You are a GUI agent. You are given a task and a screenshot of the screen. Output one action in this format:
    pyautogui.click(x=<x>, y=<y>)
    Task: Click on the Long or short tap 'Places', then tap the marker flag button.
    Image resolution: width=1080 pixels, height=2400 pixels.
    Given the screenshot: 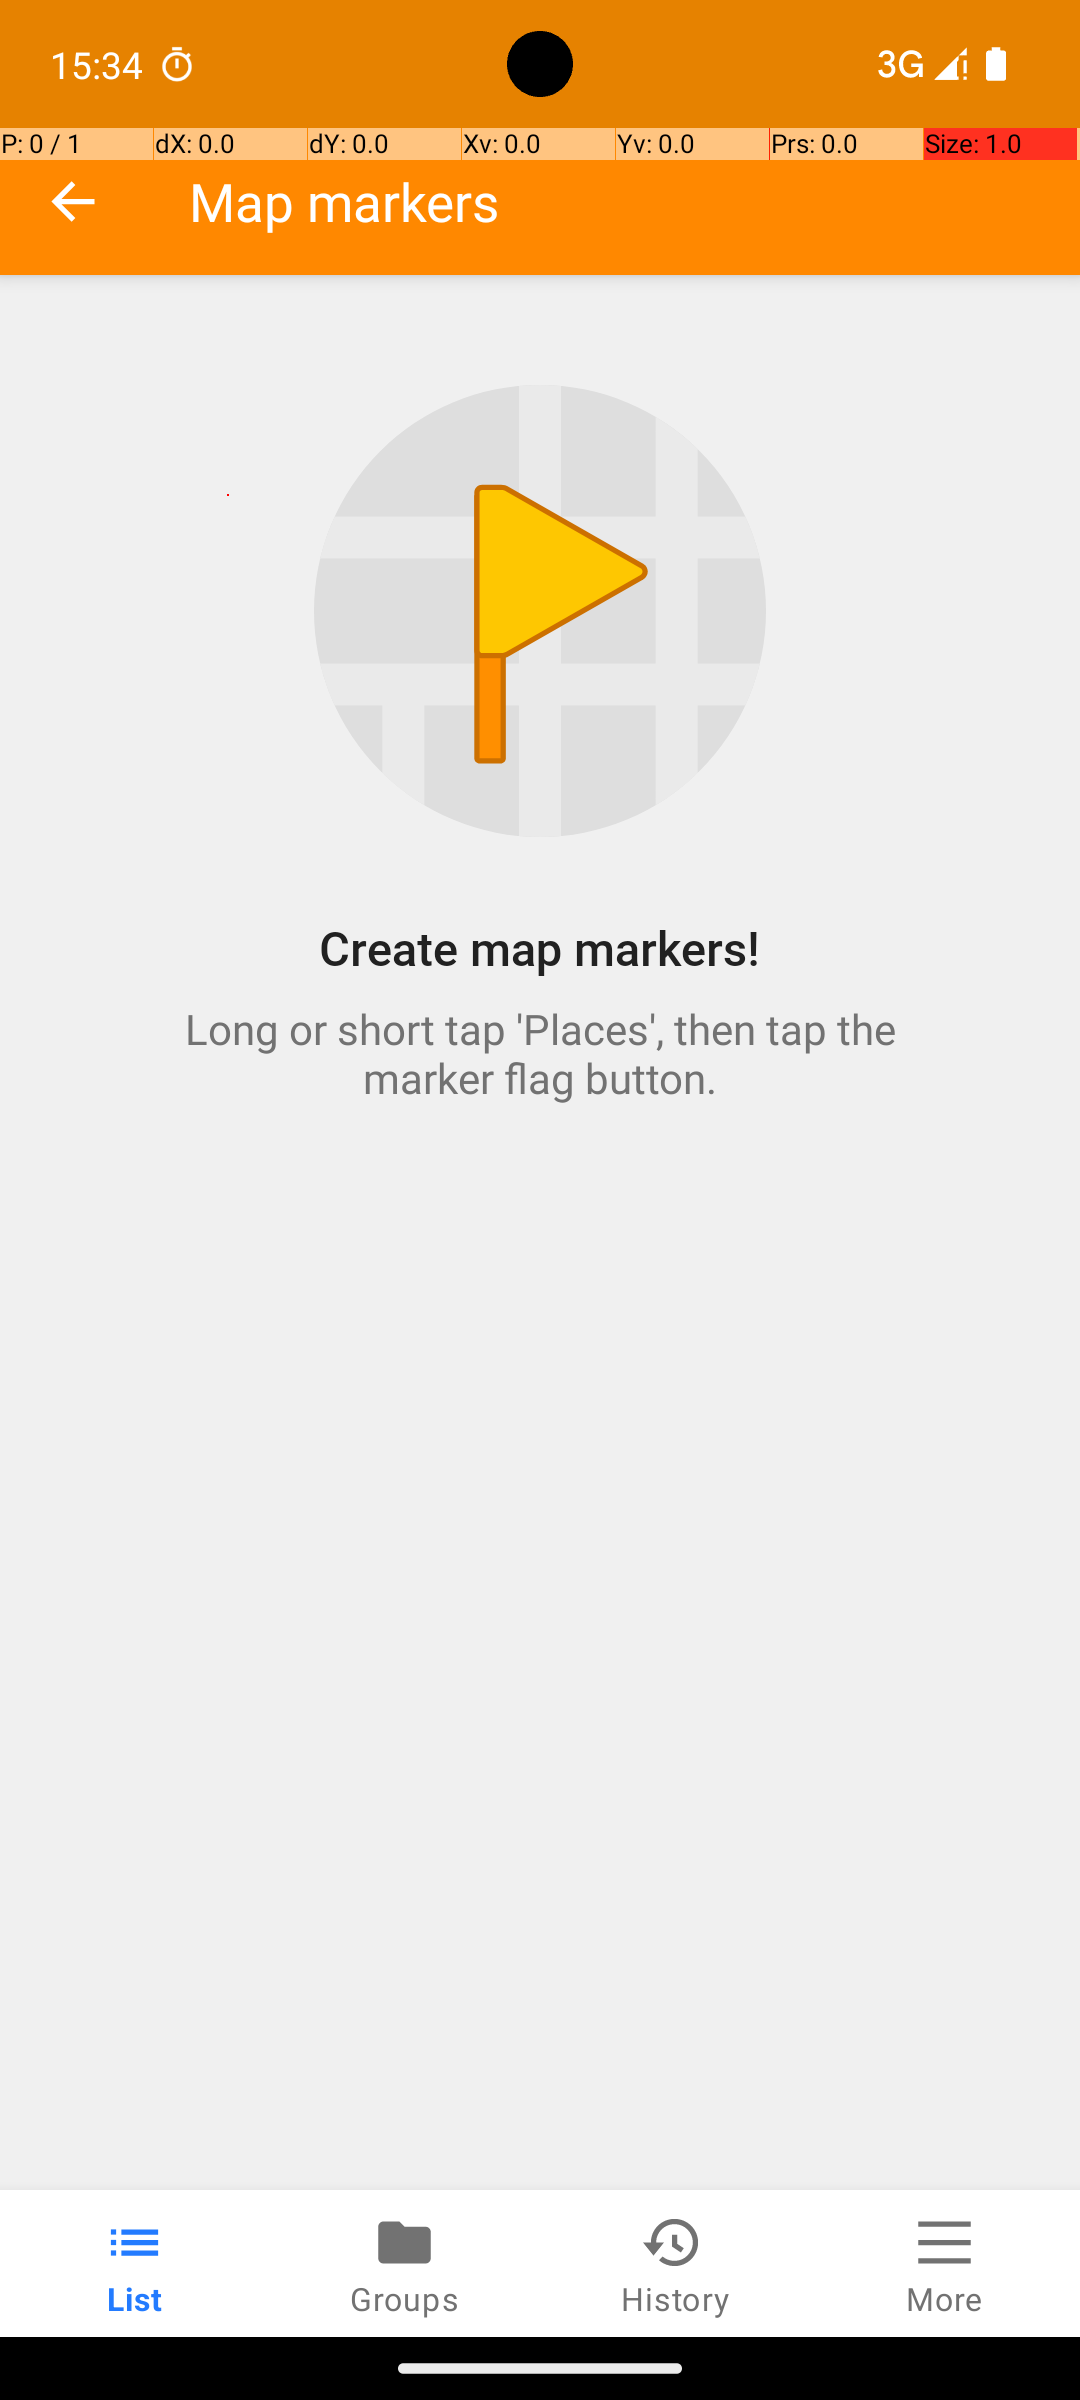 What is the action you would take?
    pyautogui.click(x=540, y=1053)
    